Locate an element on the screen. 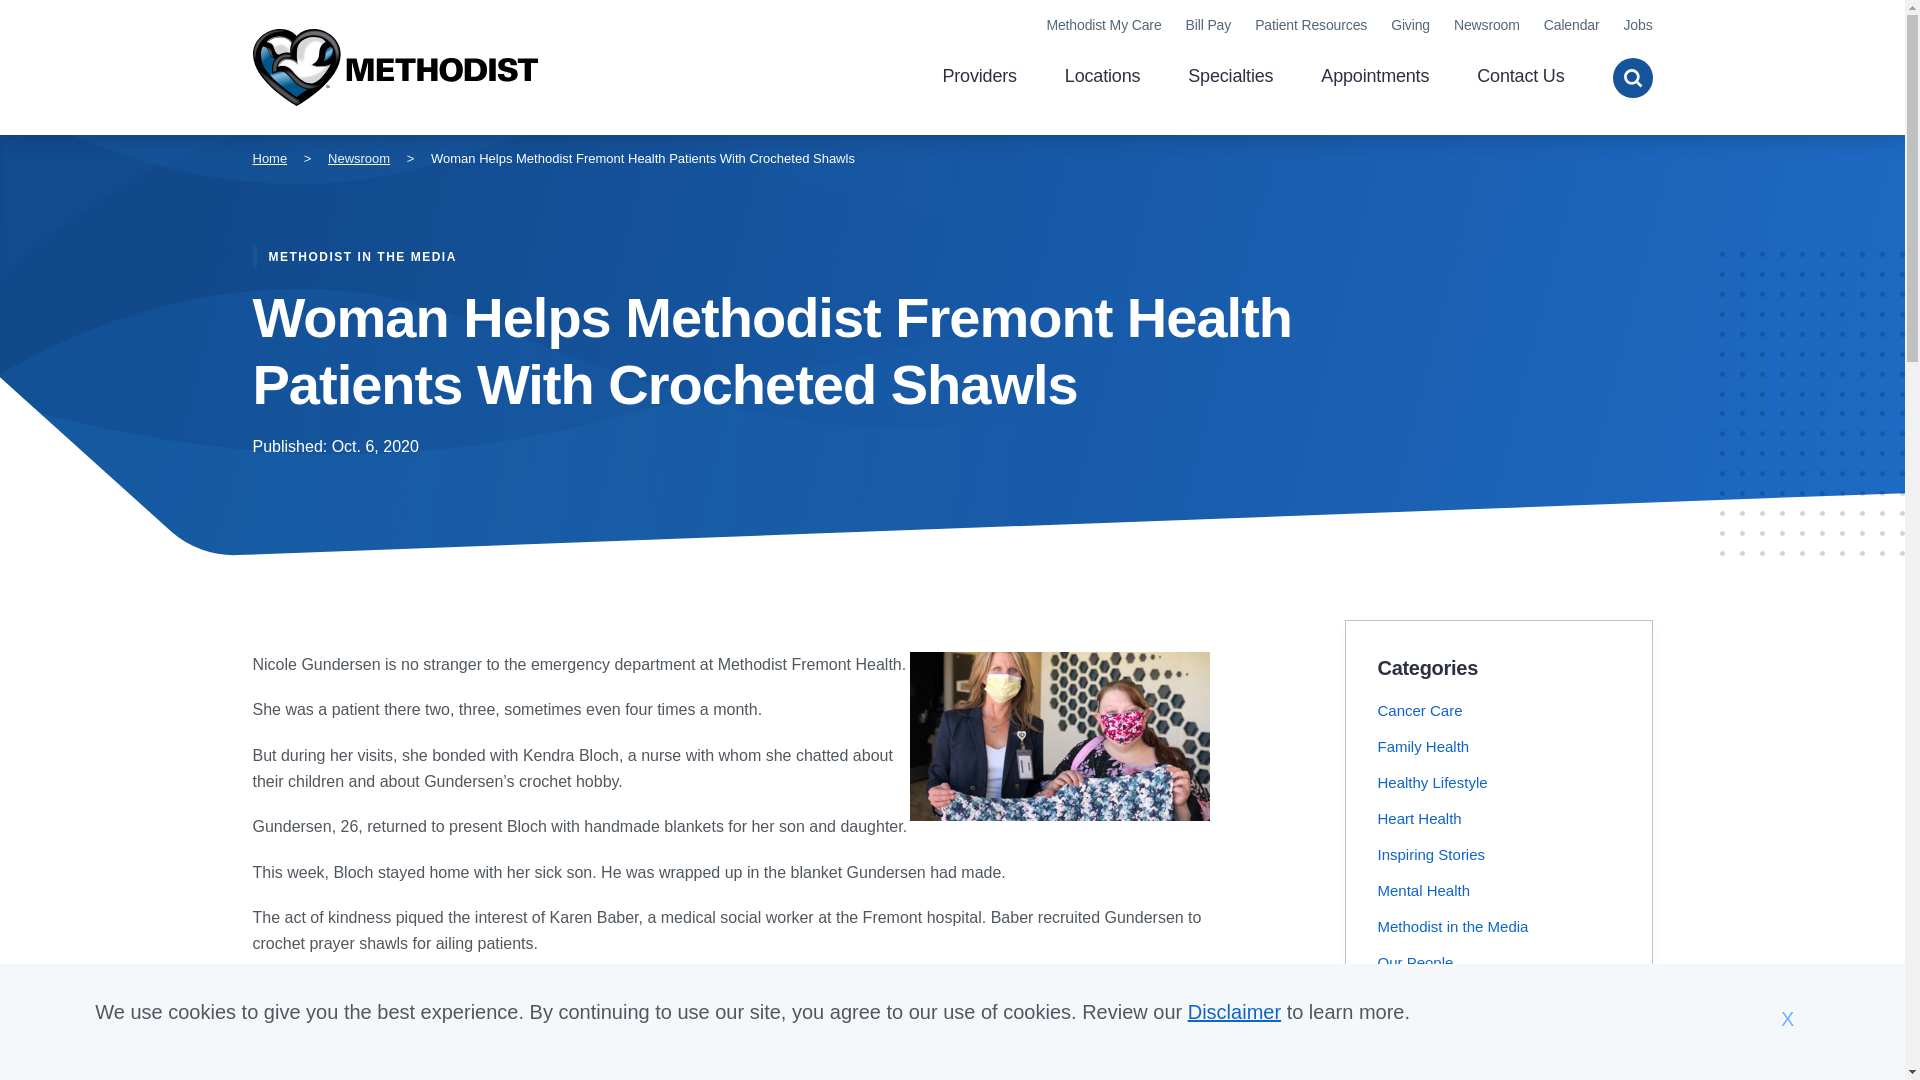 This screenshot has height=1080, width=1920. Today's Medicine is located at coordinates (1436, 1070).